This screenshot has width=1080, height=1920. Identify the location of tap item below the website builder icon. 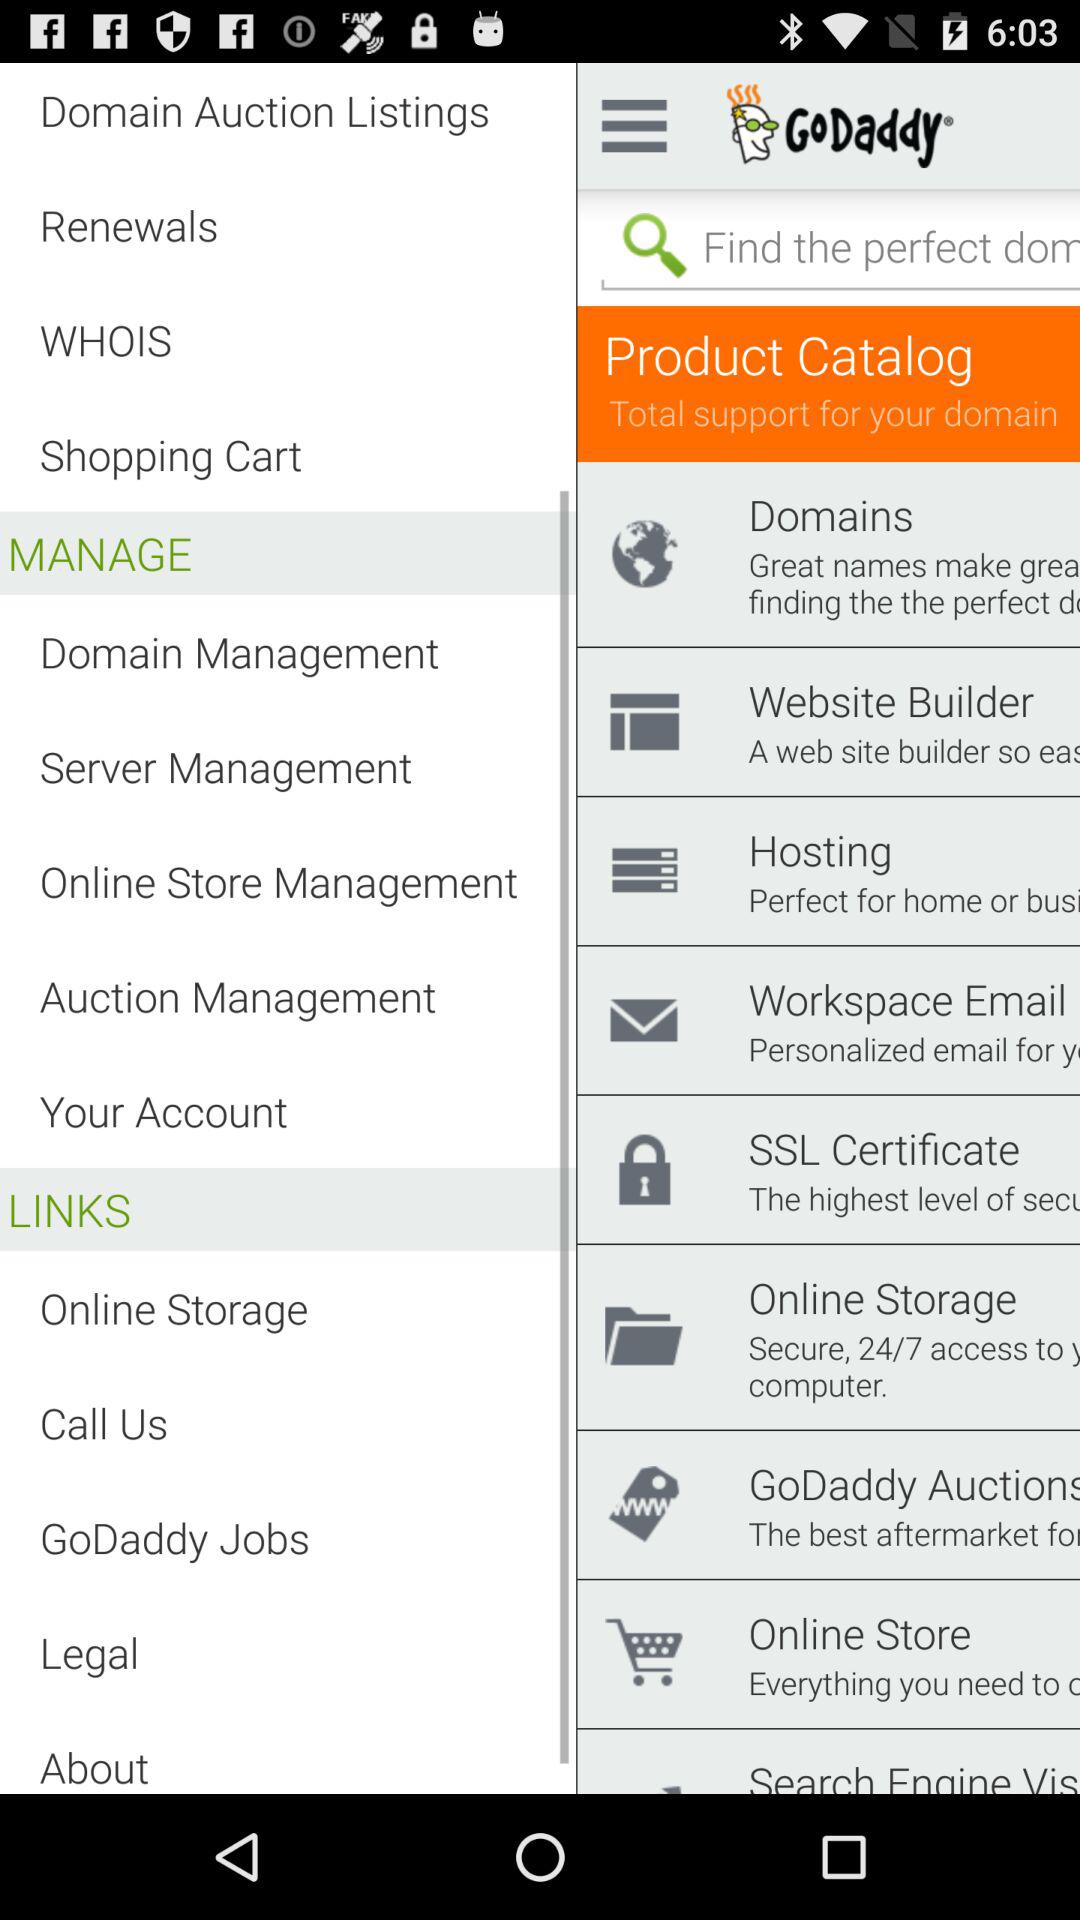
(914, 750).